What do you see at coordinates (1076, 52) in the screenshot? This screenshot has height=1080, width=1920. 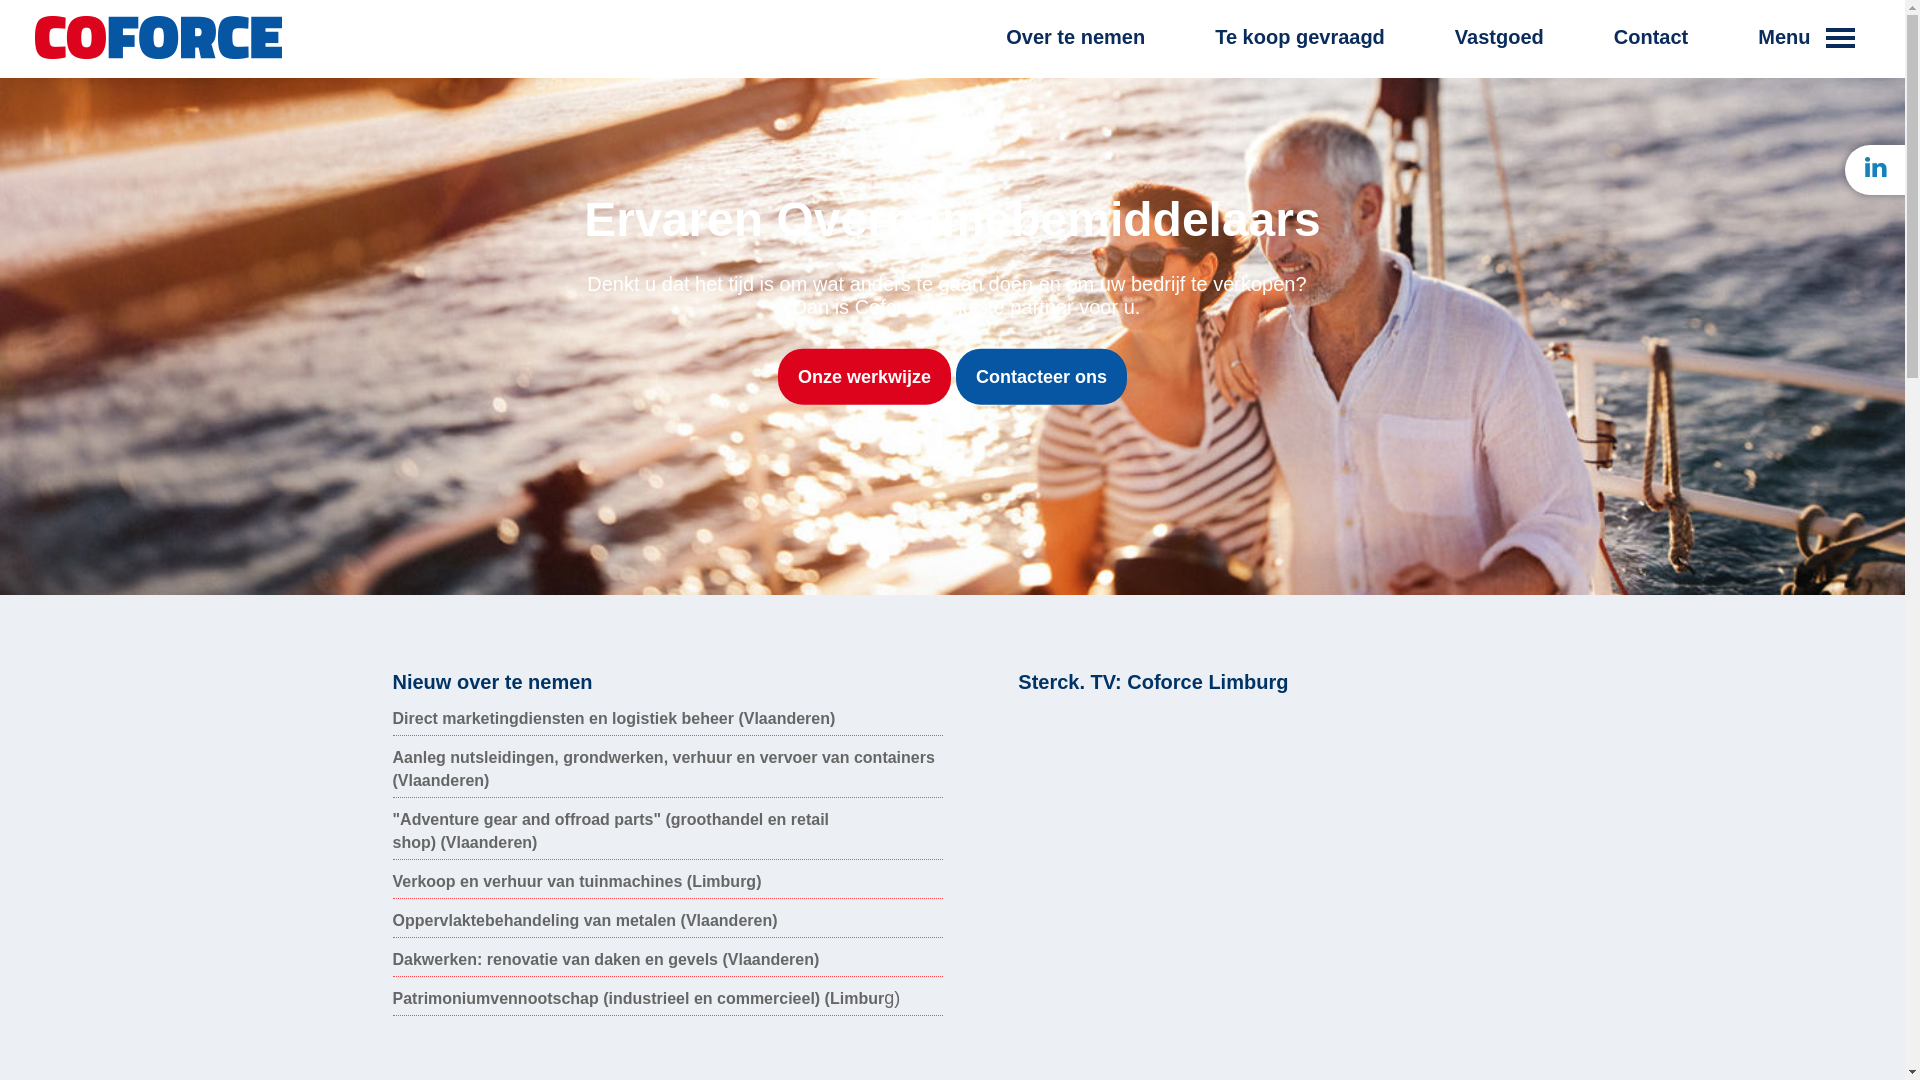 I see `Over te nemen` at bounding box center [1076, 52].